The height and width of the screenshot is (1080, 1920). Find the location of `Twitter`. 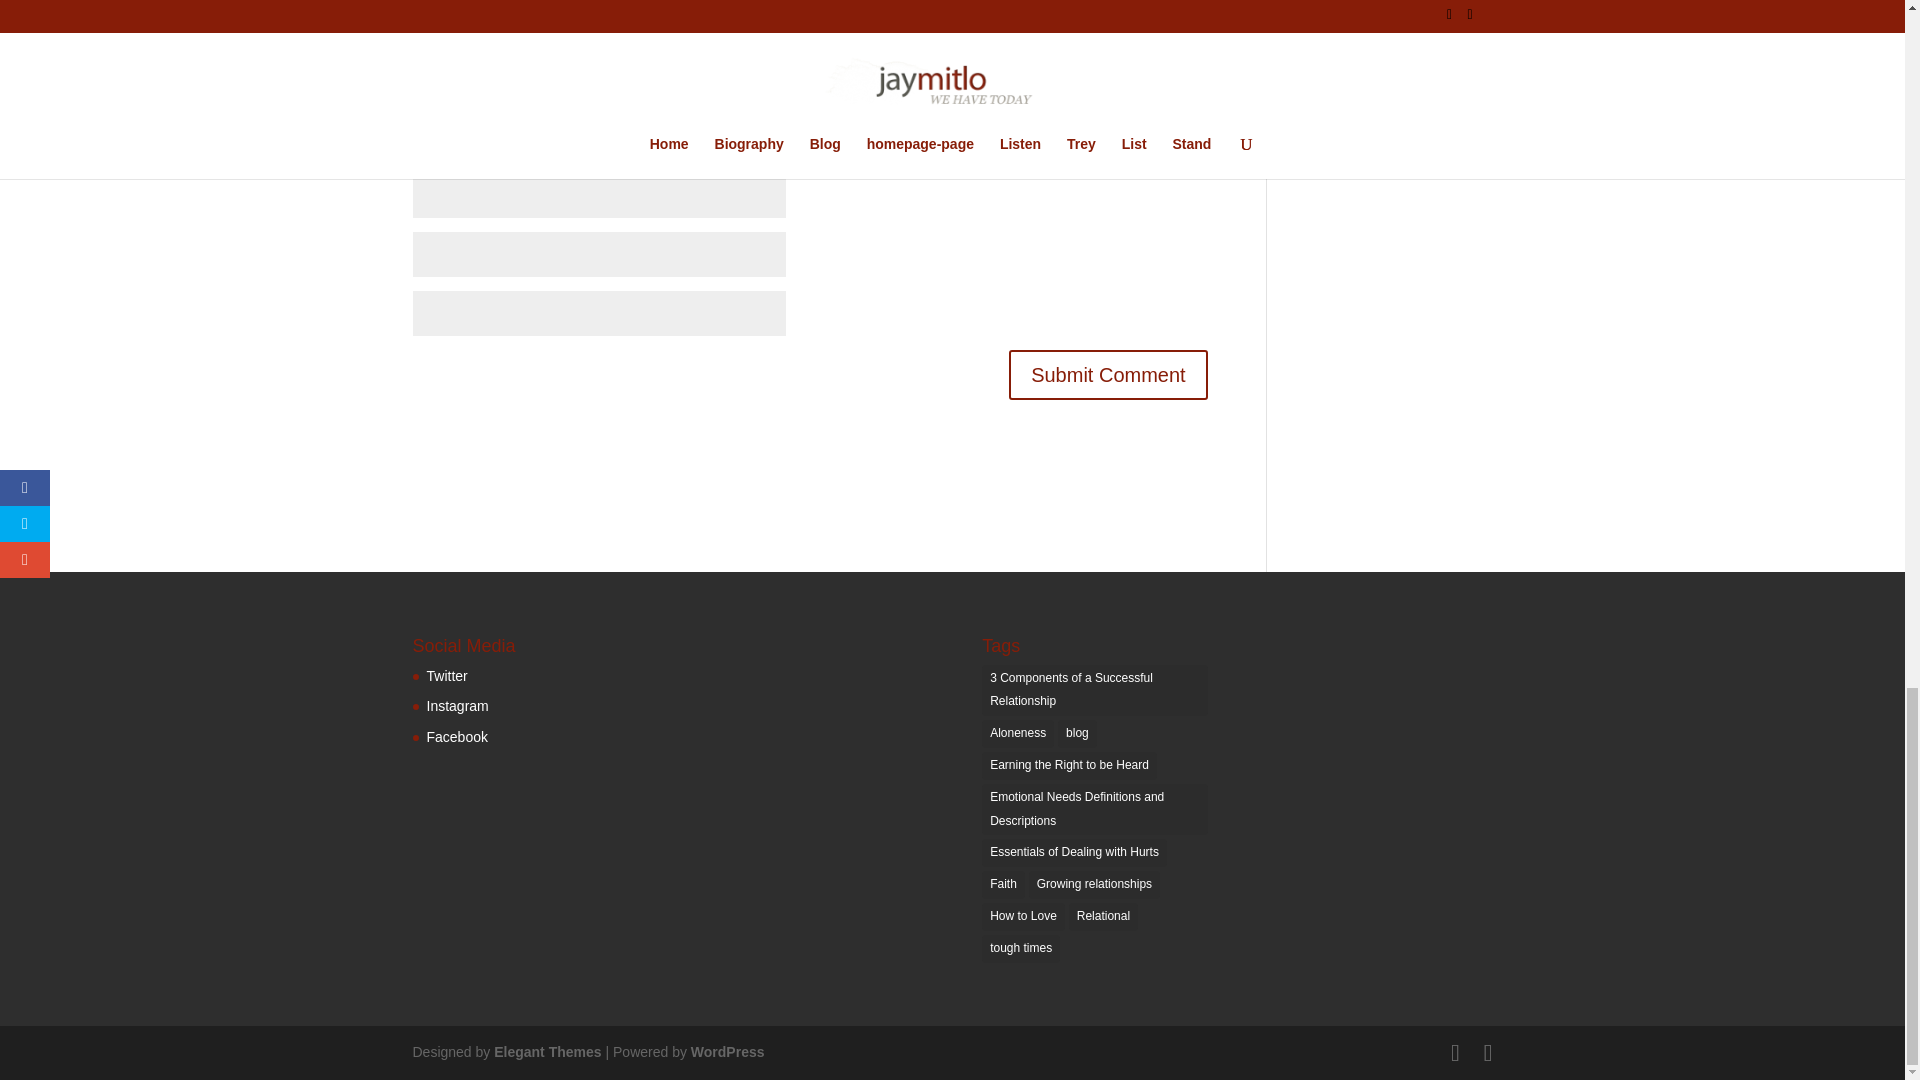

Twitter is located at coordinates (446, 676).